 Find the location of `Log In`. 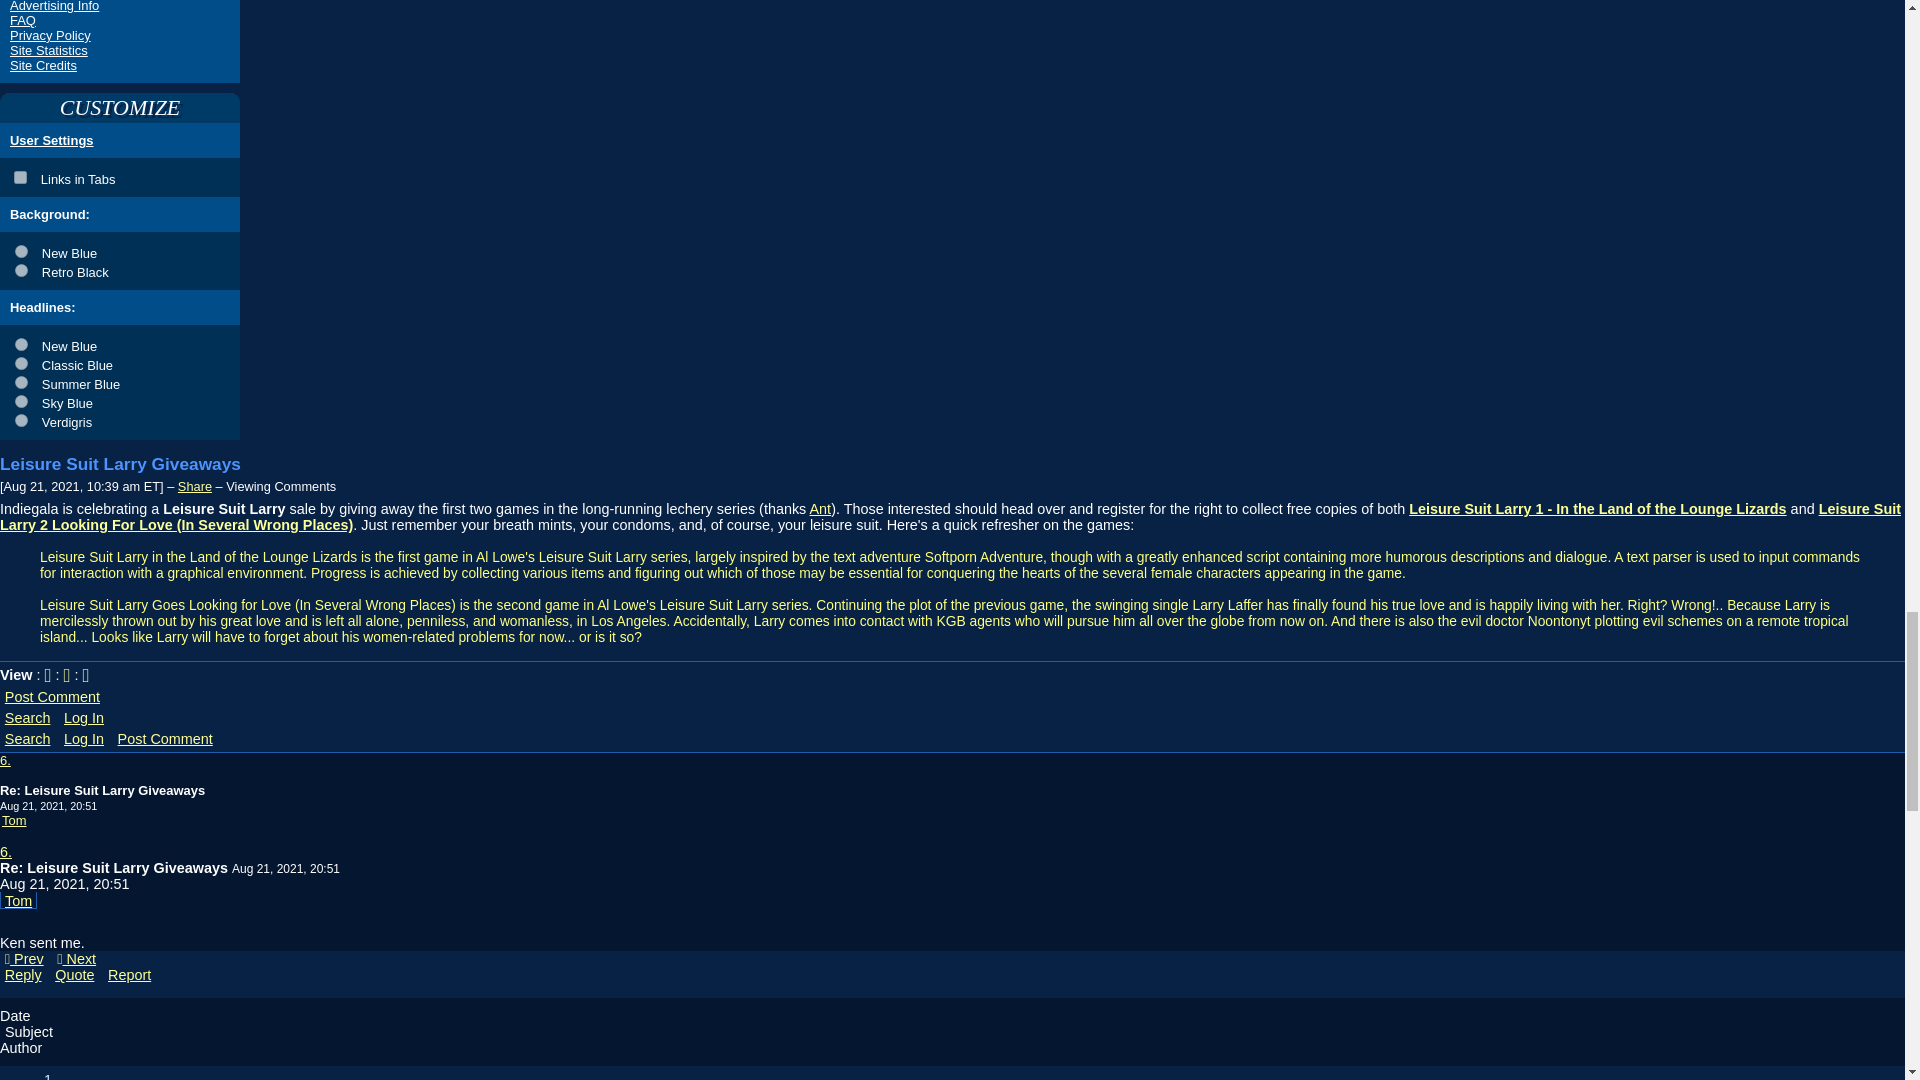

Log In is located at coordinates (84, 738).